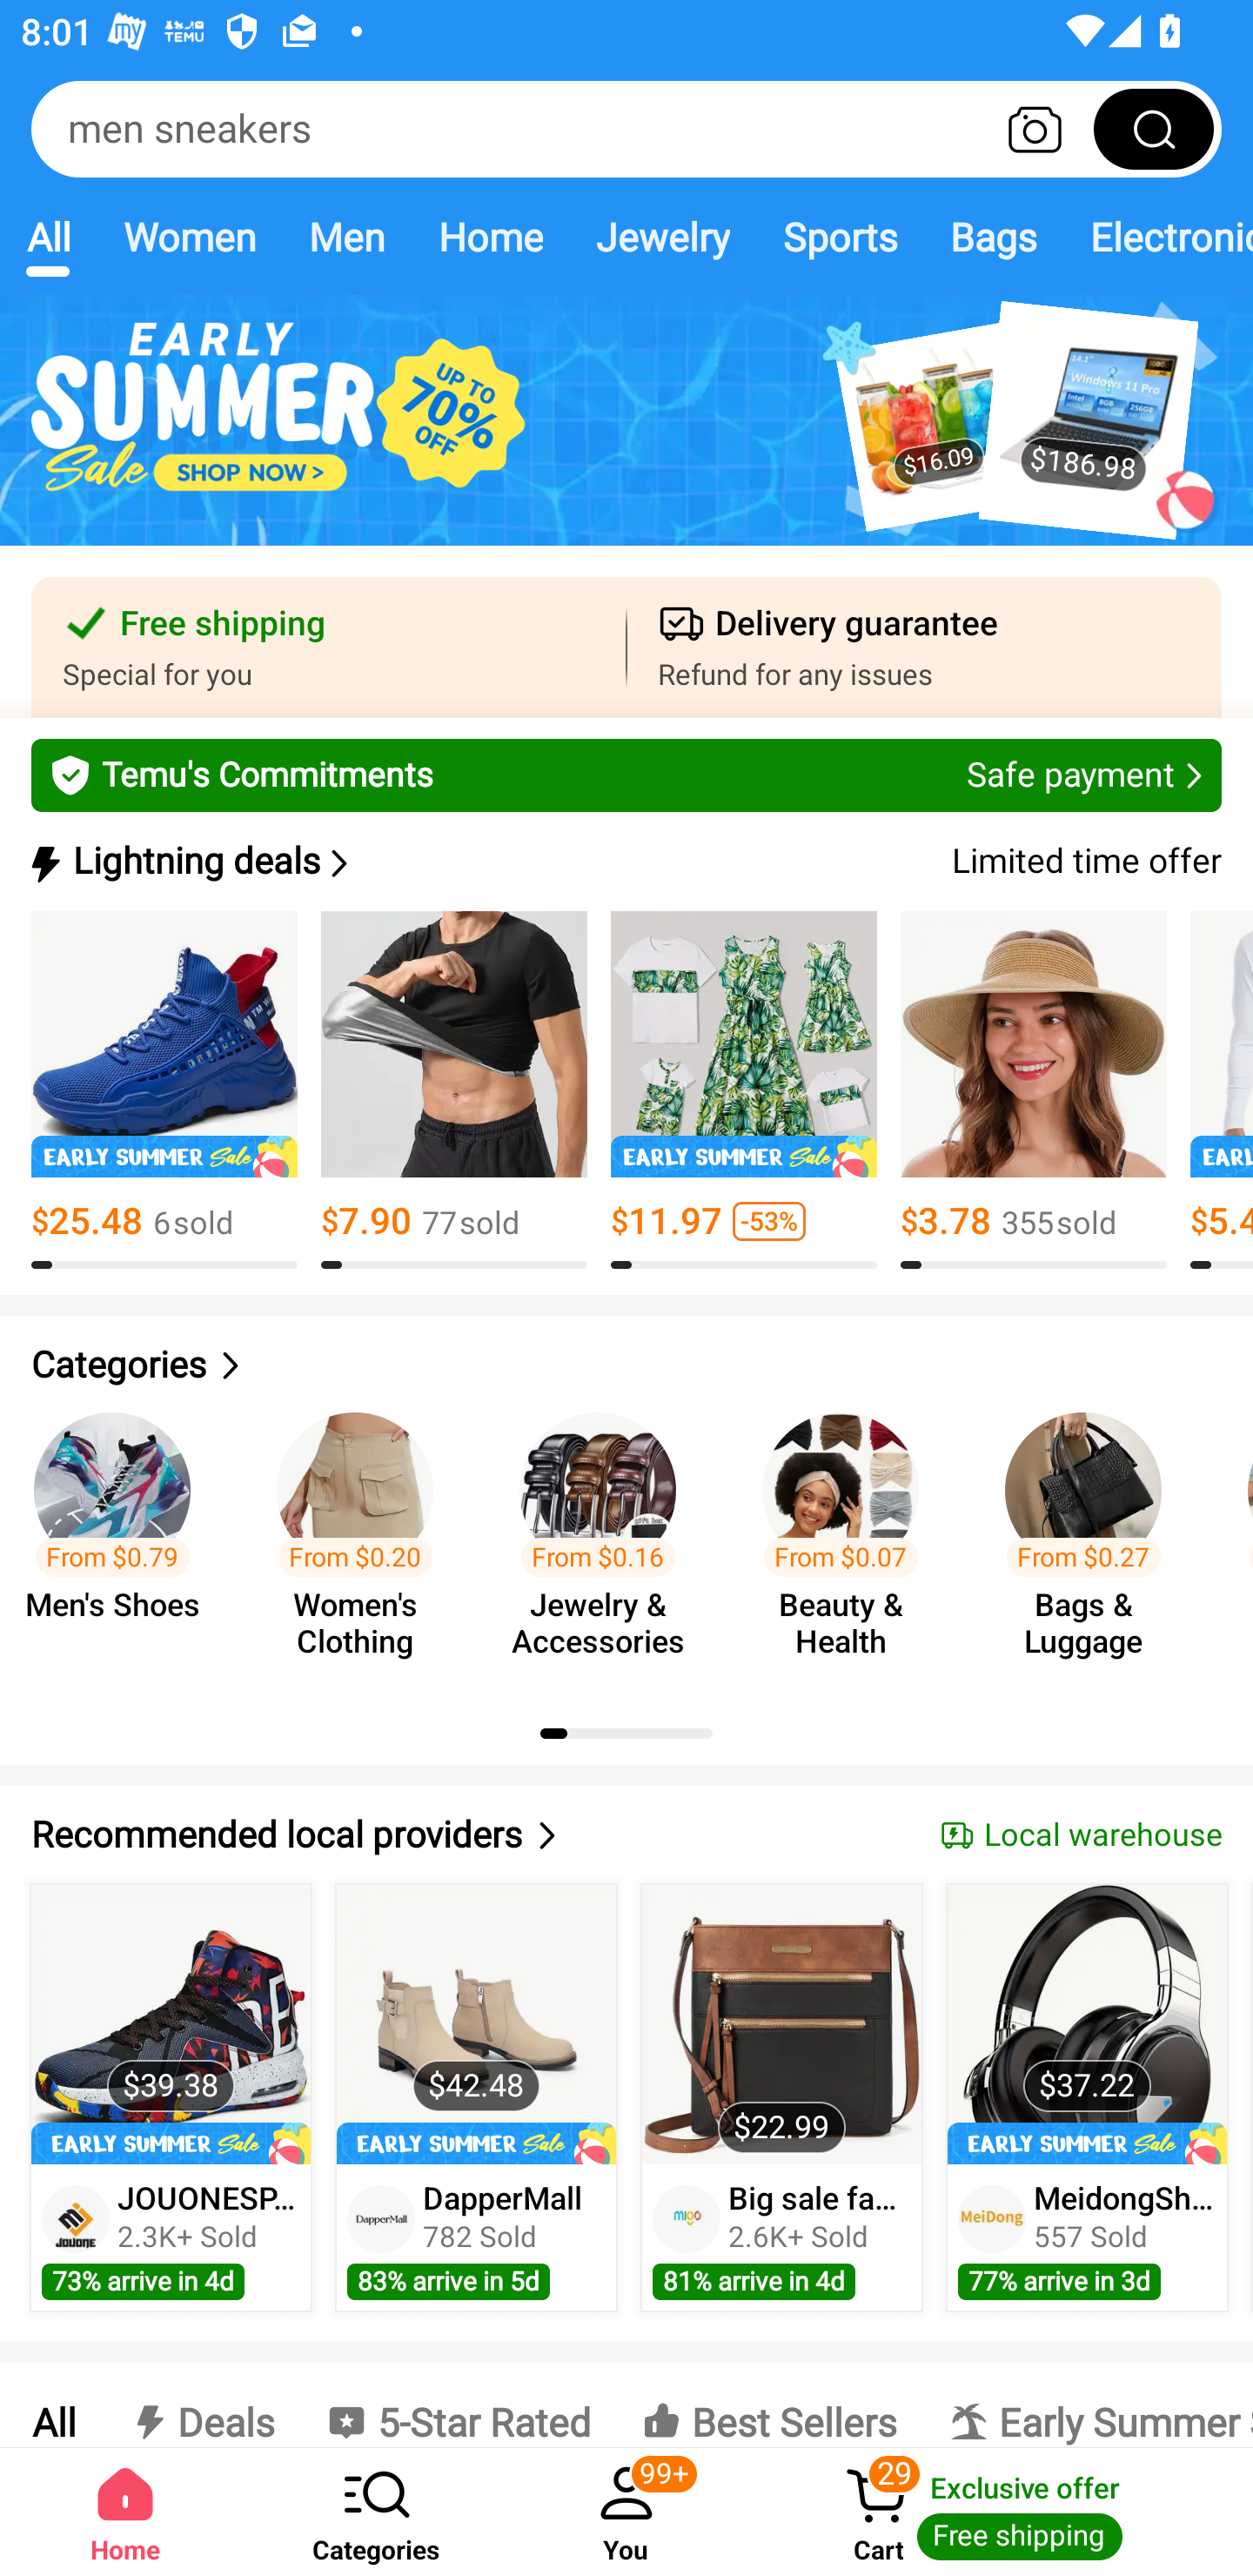 This screenshot has width=1253, height=2576. Describe the element at coordinates (624, 862) in the screenshot. I see `Lightning deals Lightning deals Limited time offer` at that location.